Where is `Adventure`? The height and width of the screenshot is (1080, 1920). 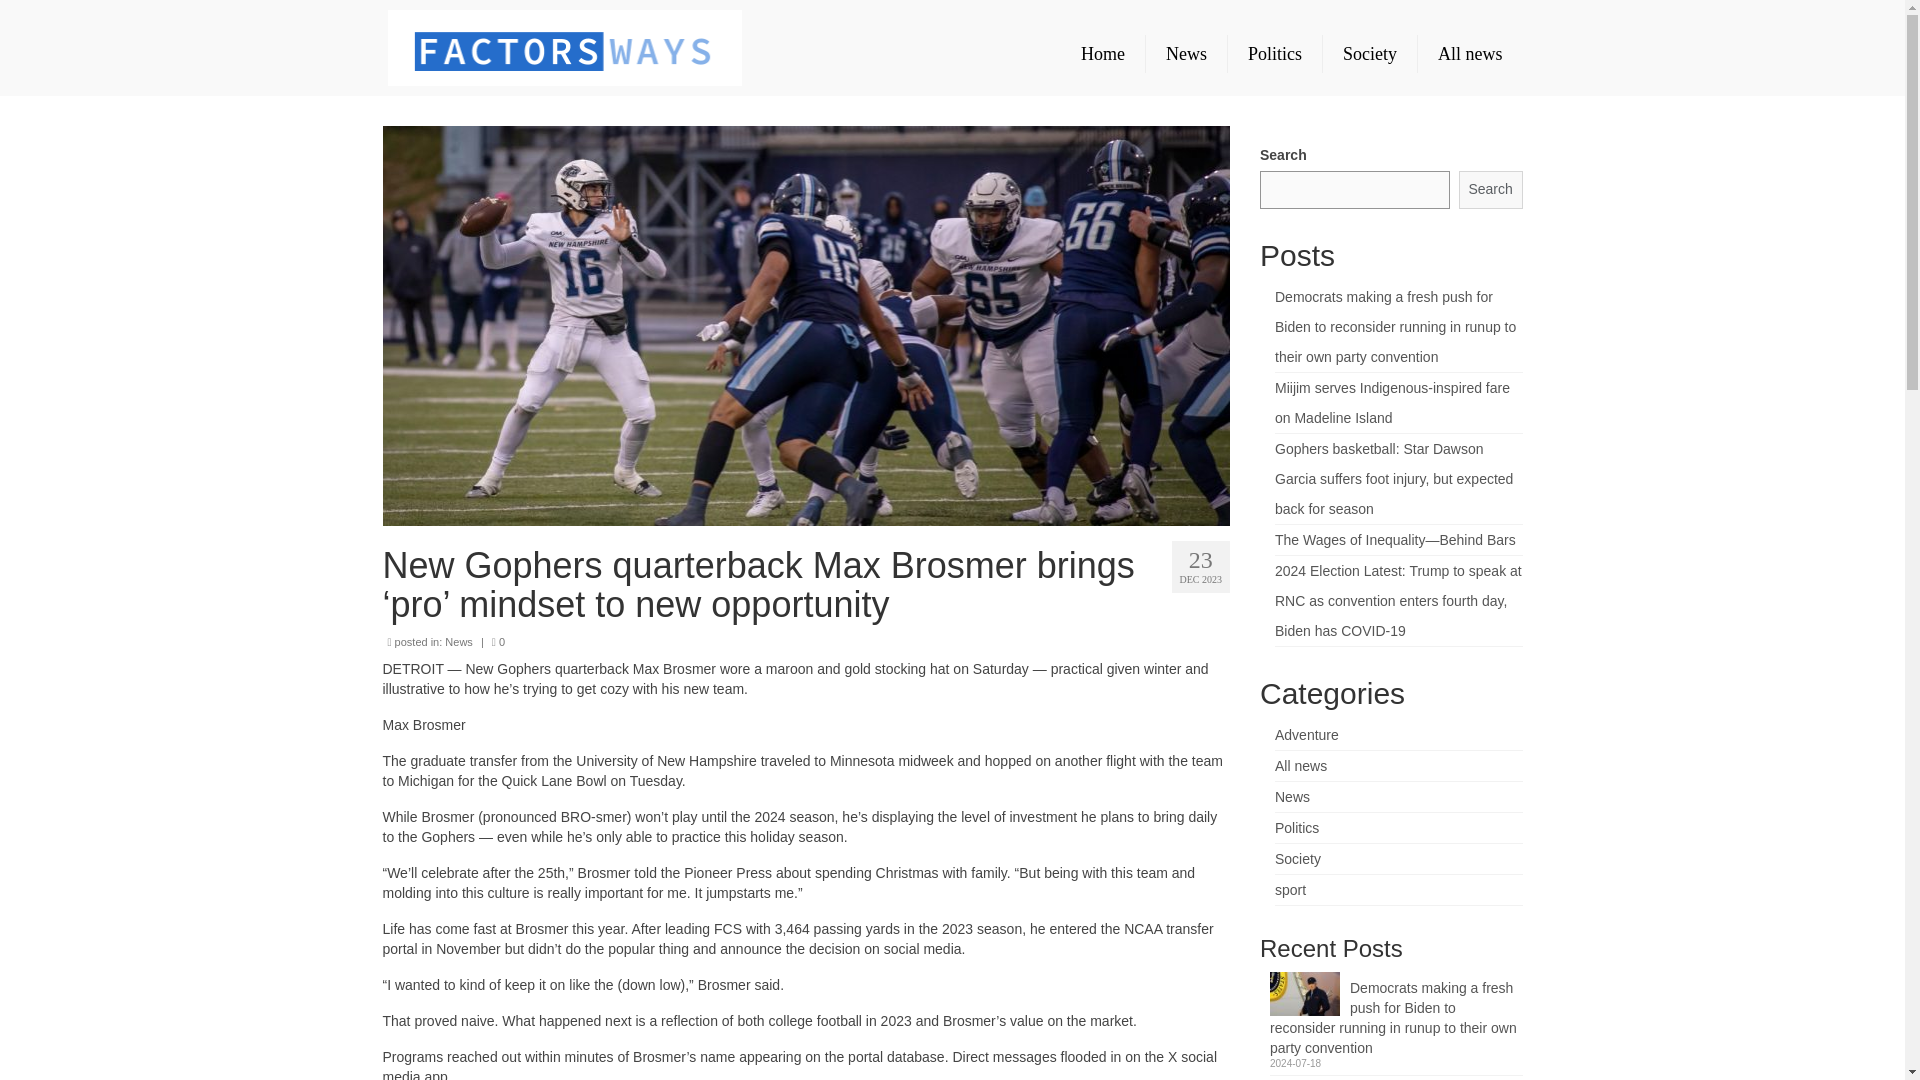
Adventure is located at coordinates (1306, 734).